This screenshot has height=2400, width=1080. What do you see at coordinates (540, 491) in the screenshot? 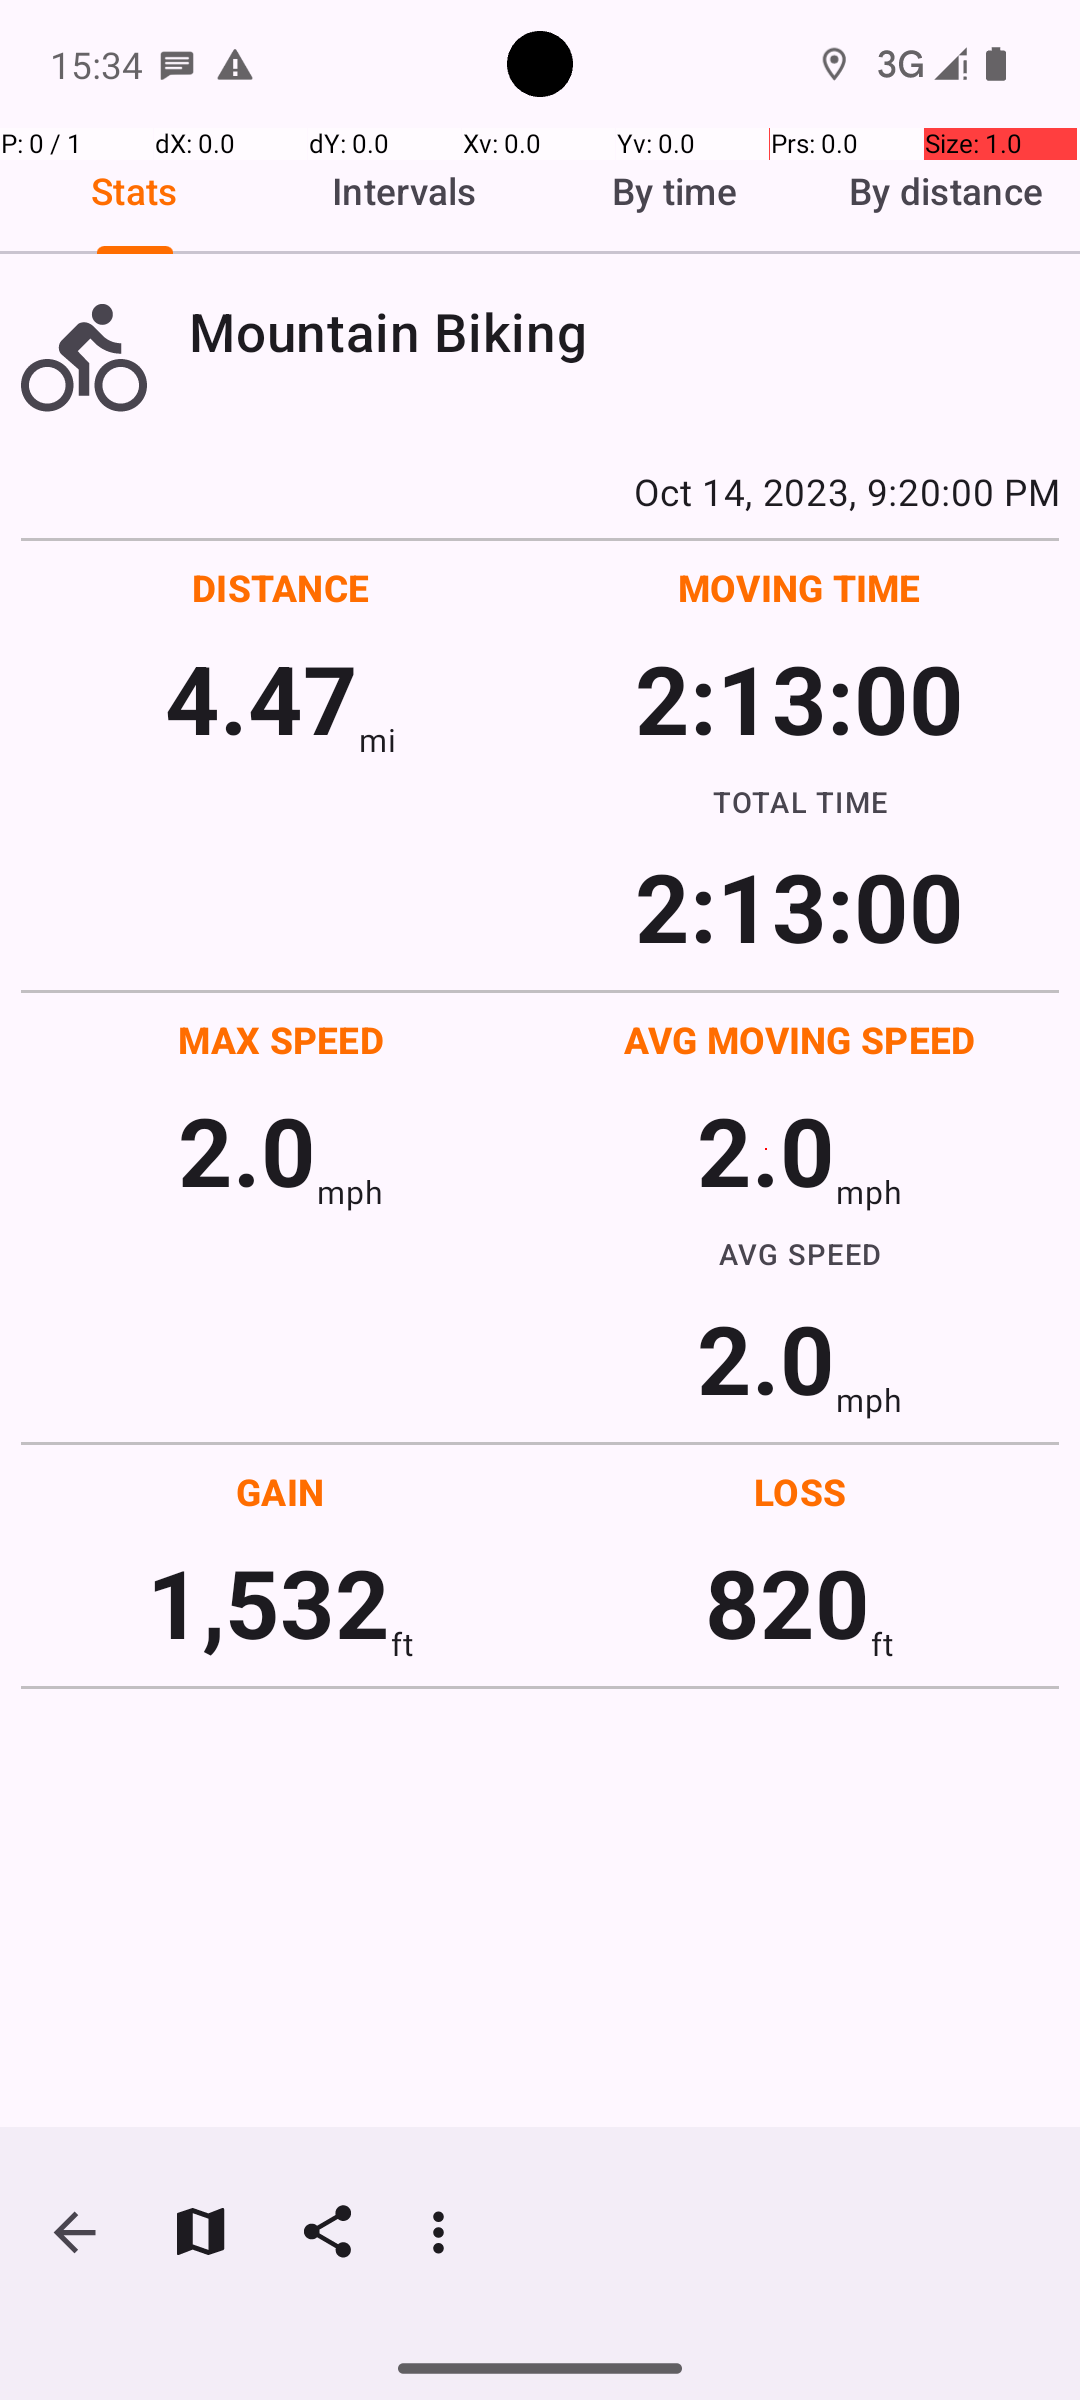
I see `Oct 14, 2023, 9:20:00 PM` at bounding box center [540, 491].